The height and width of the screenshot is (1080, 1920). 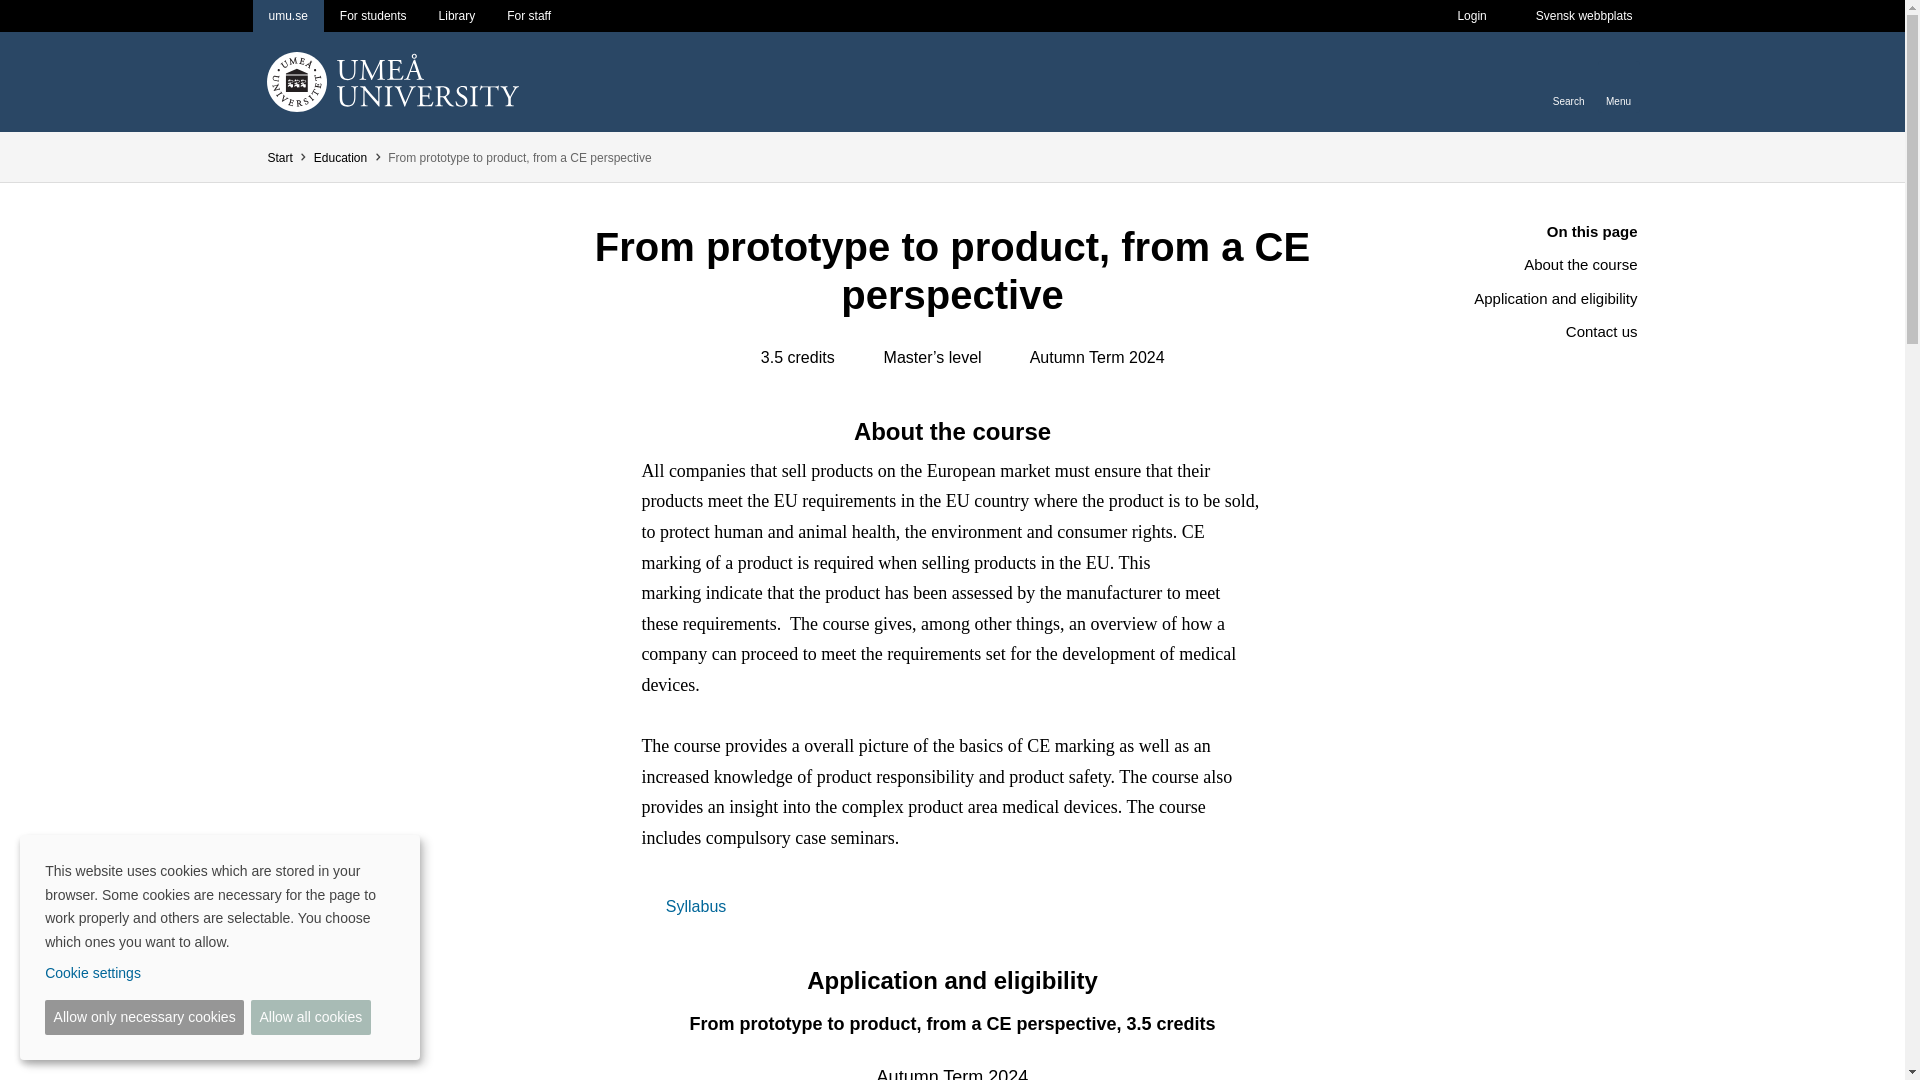 What do you see at coordinates (340, 158) in the screenshot?
I see `Education` at bounding box center [340, 158].